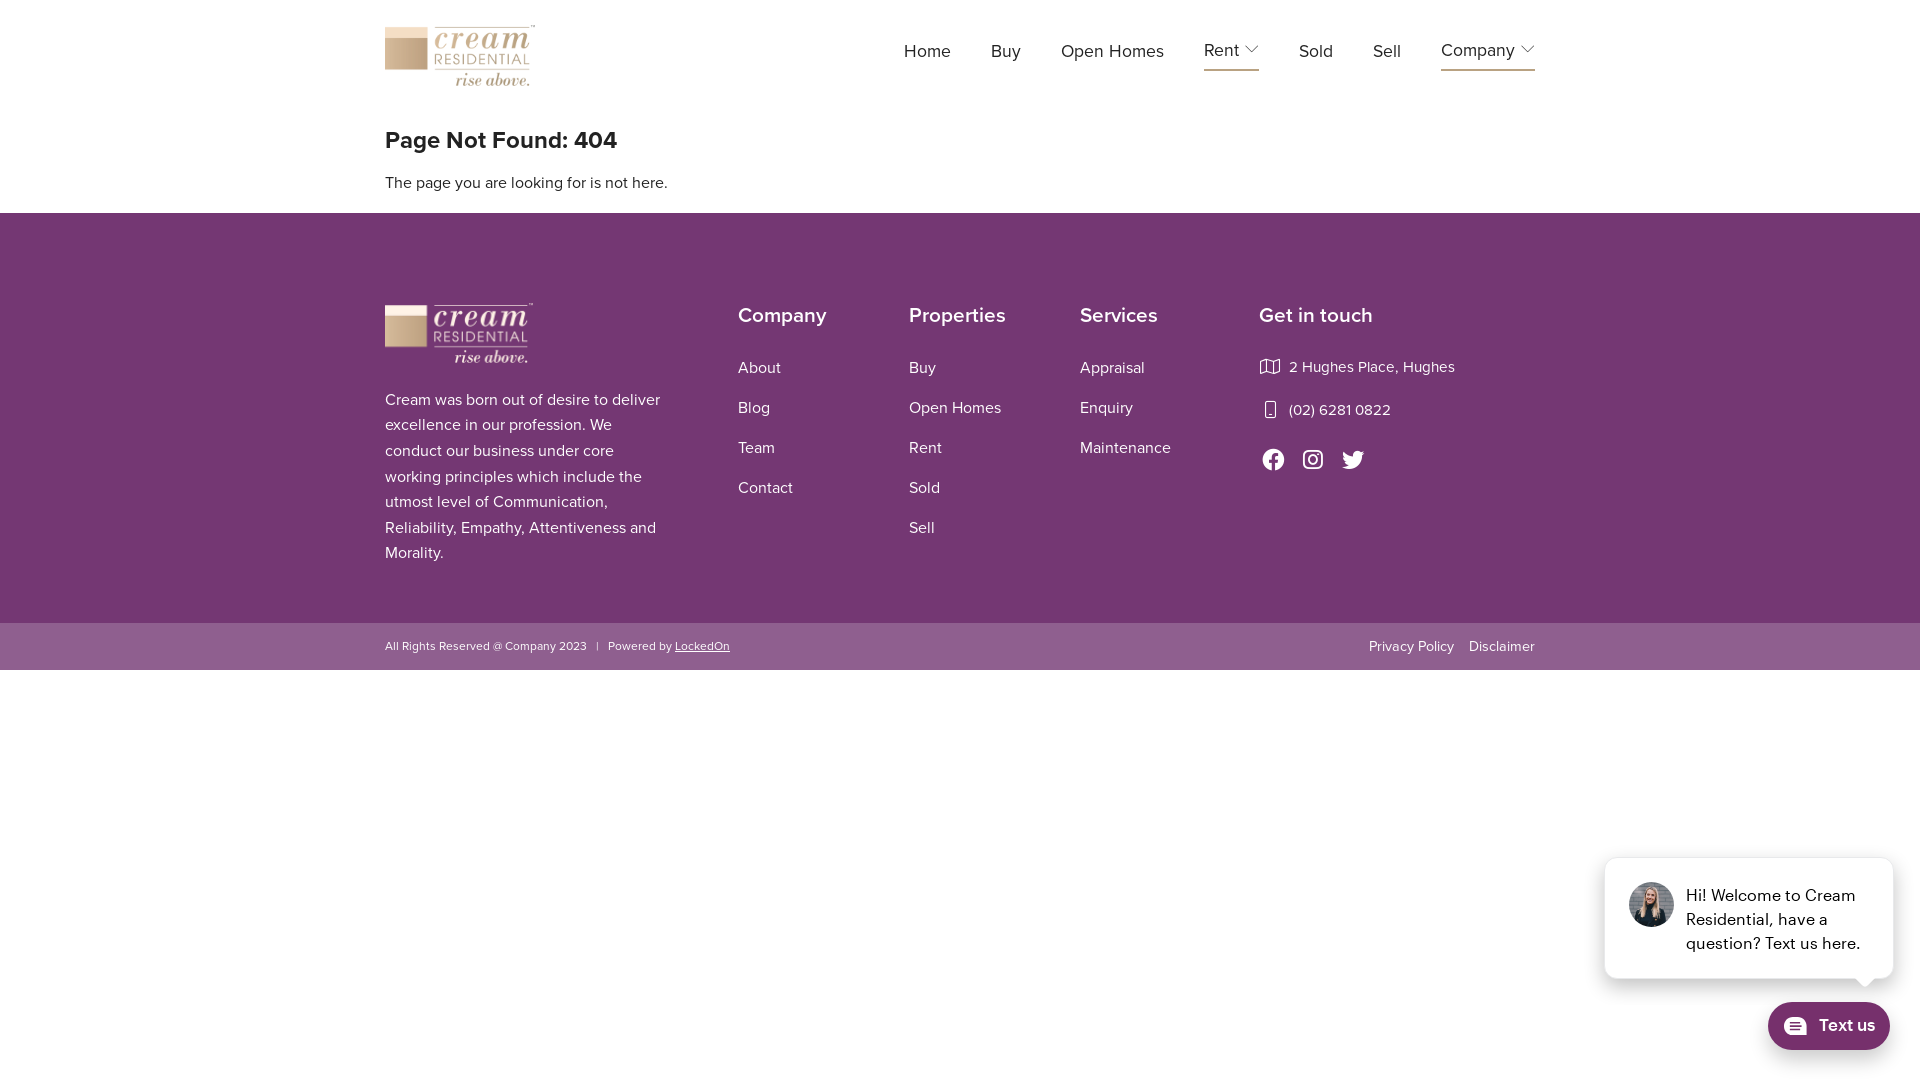  I want to click on Buy, so click(1006, 54).